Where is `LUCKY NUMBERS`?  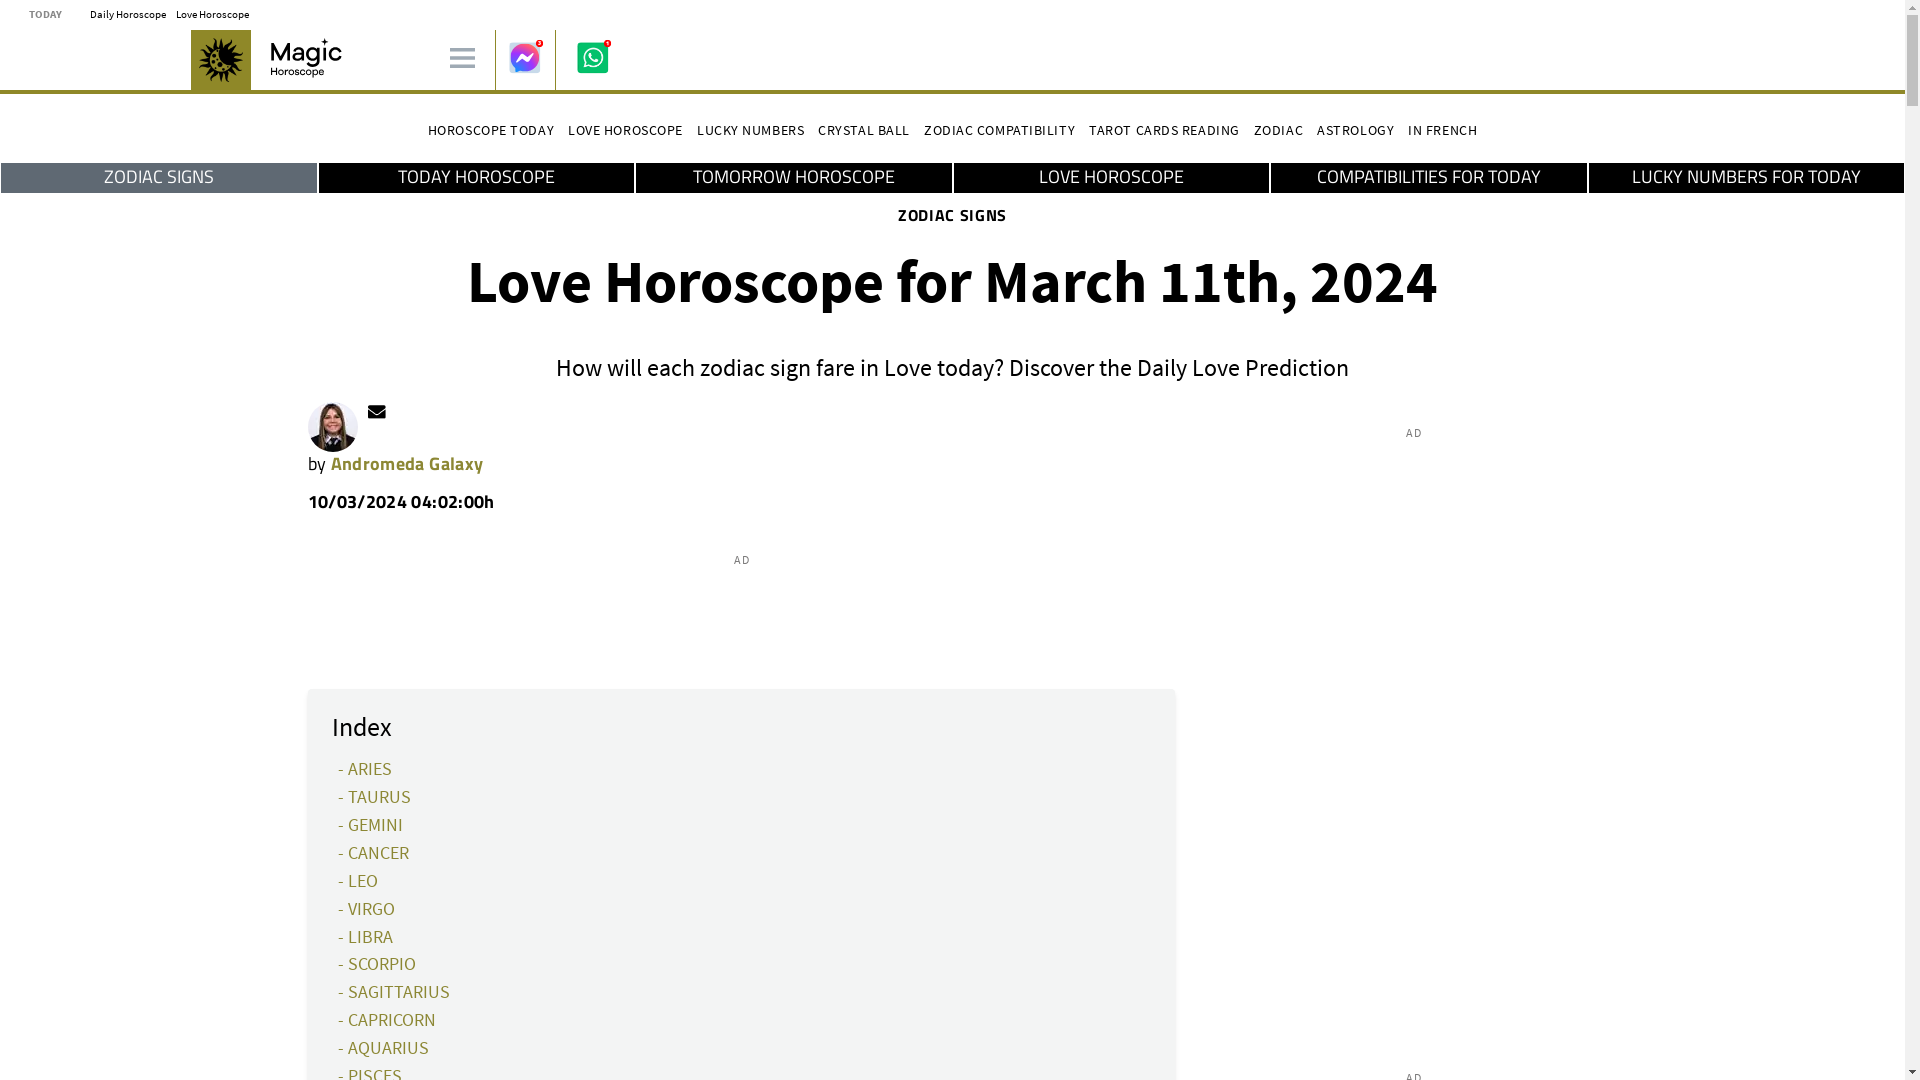 LUCKY NUMBERS is located at coordinates (750, 130).